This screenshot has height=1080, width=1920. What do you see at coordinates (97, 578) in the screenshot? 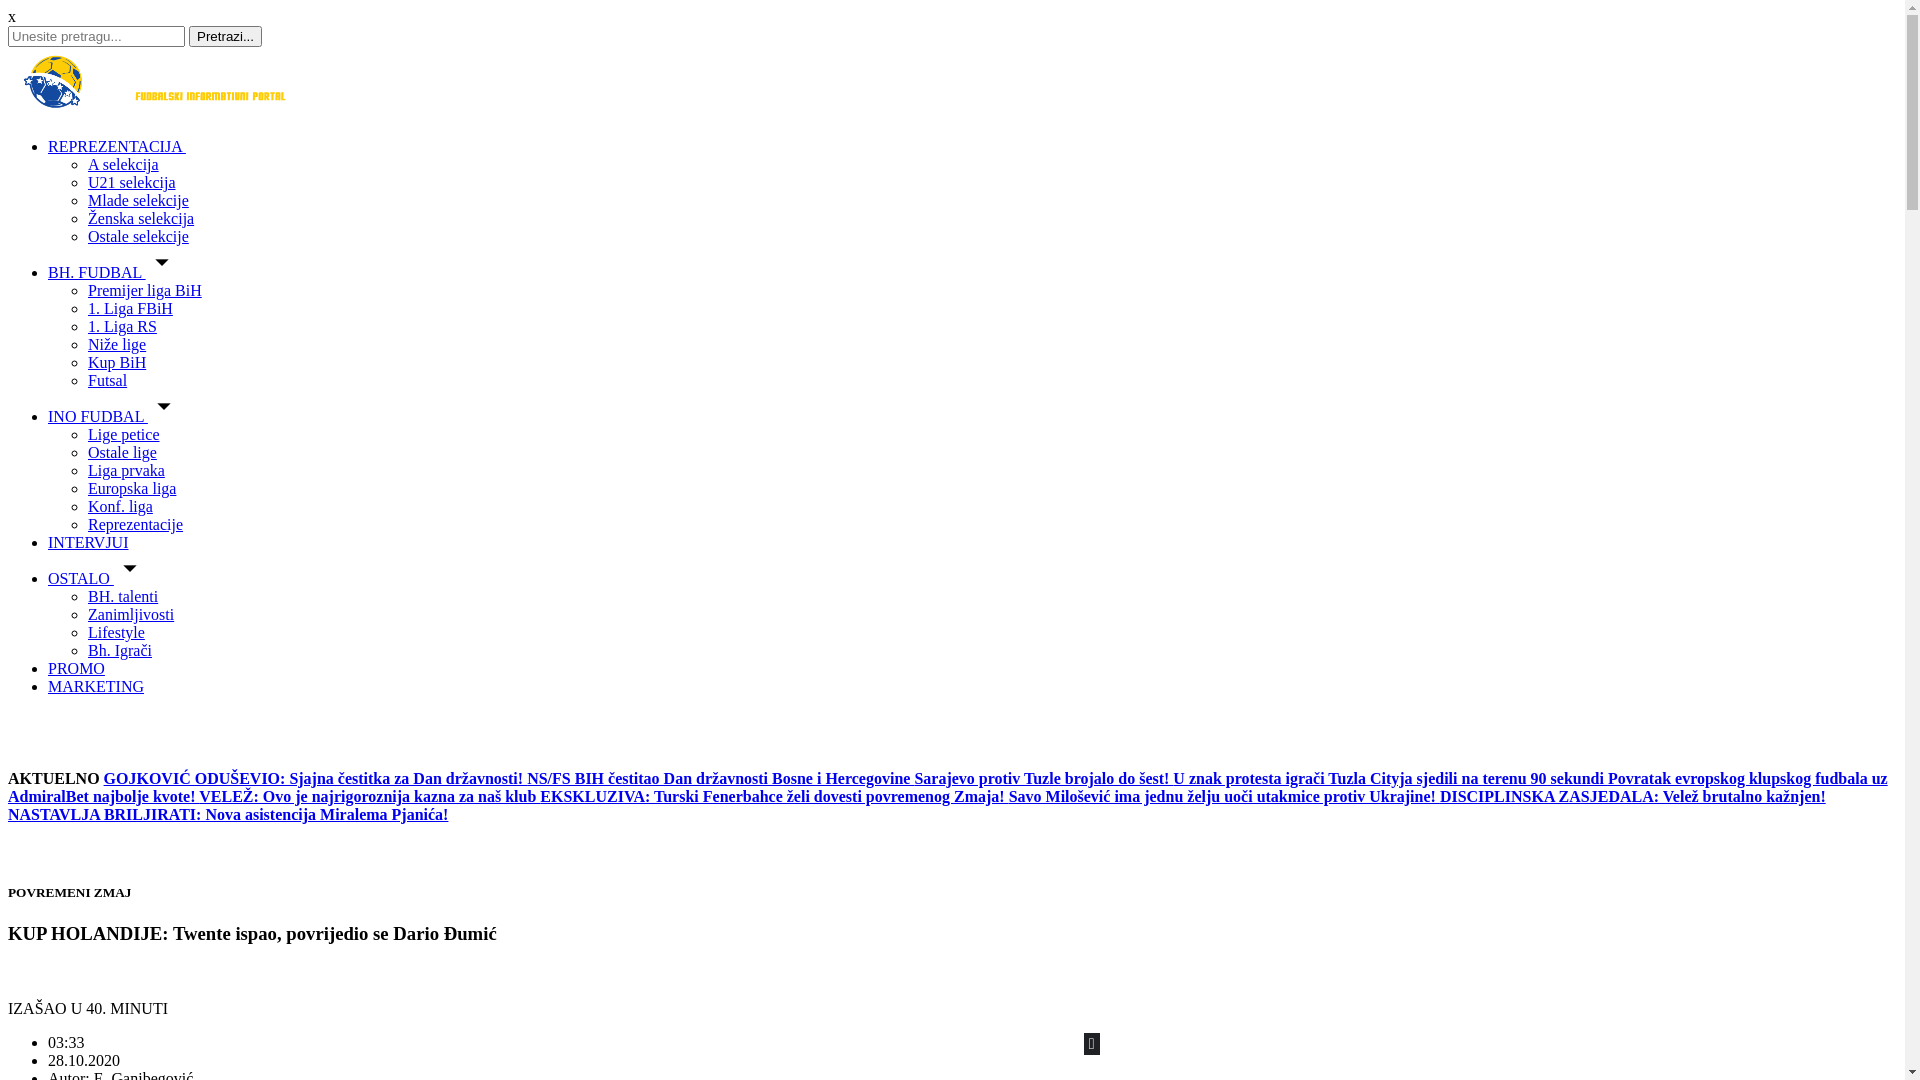
I see `OSTALO` at bounding box center [97, 578].